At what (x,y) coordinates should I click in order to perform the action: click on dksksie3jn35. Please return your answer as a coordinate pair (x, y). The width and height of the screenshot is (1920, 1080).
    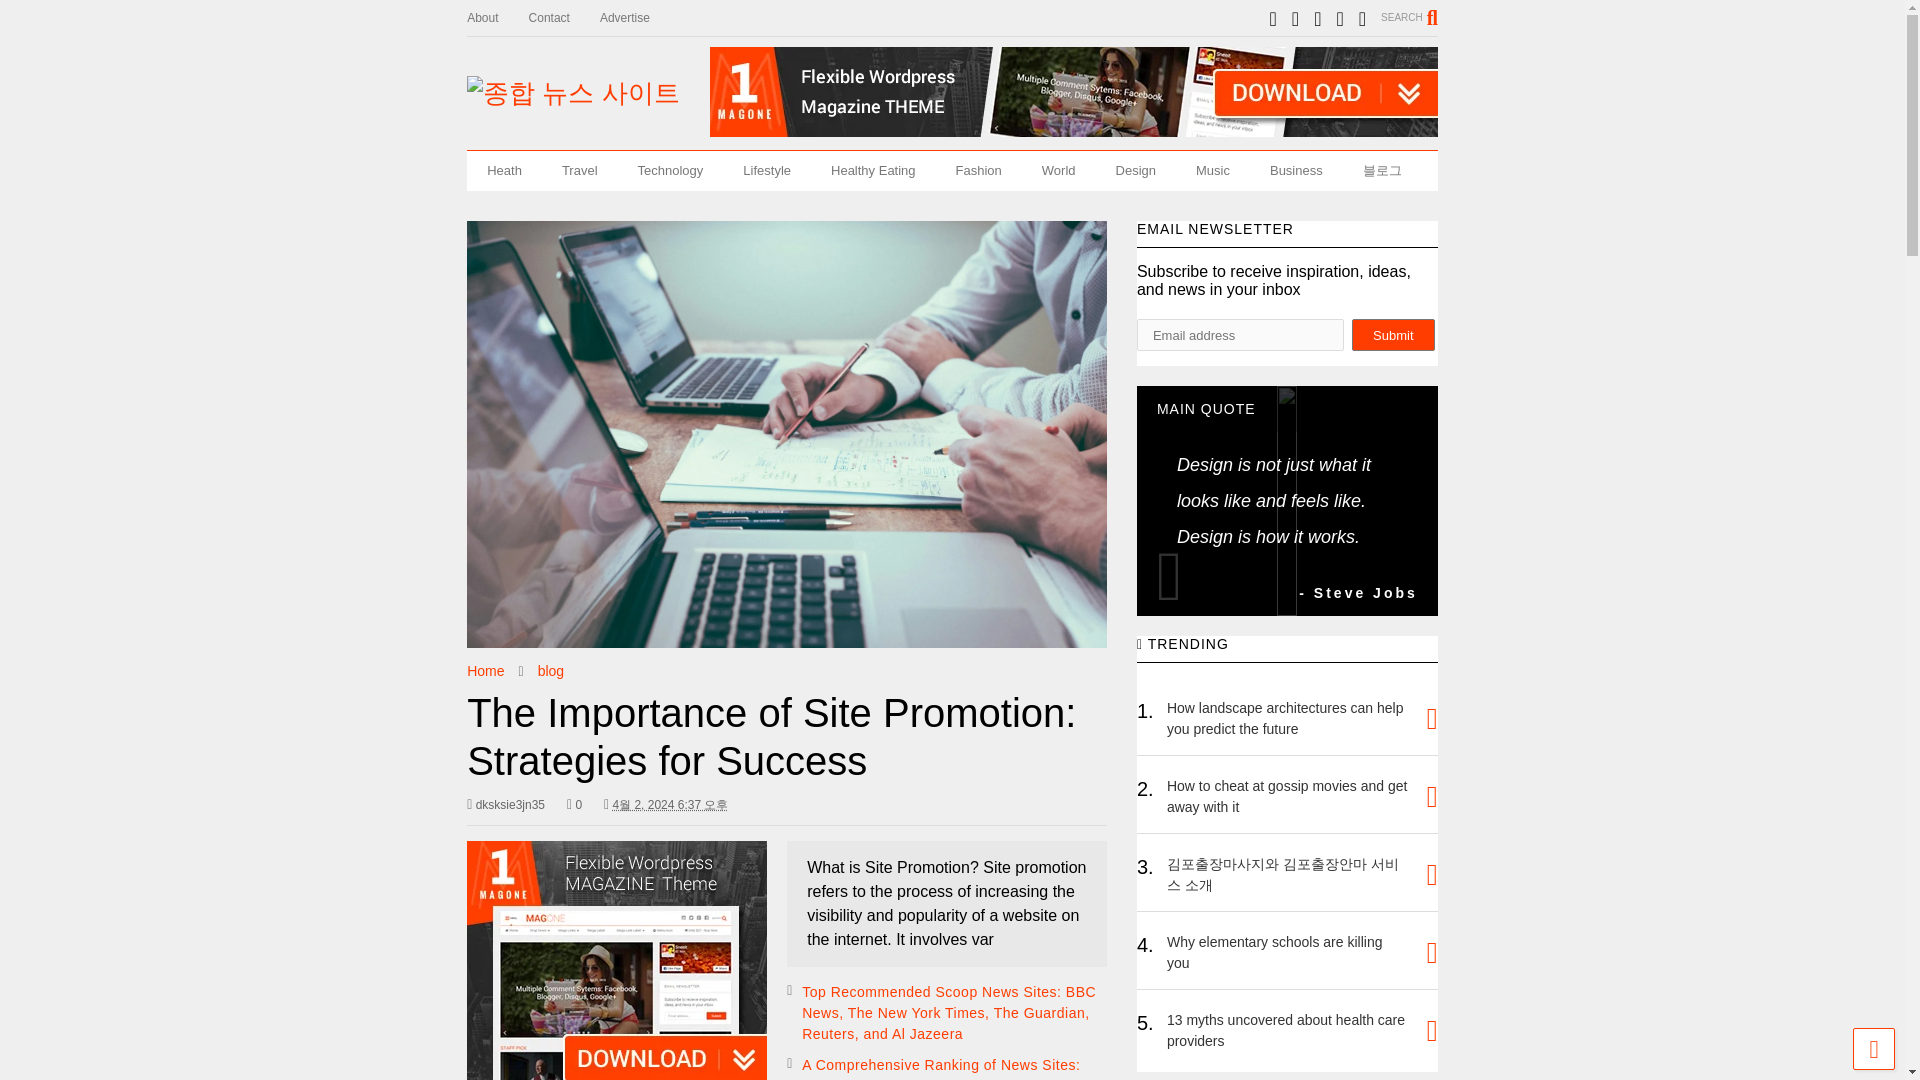
    Looking at the image, I should click on (506, 804).